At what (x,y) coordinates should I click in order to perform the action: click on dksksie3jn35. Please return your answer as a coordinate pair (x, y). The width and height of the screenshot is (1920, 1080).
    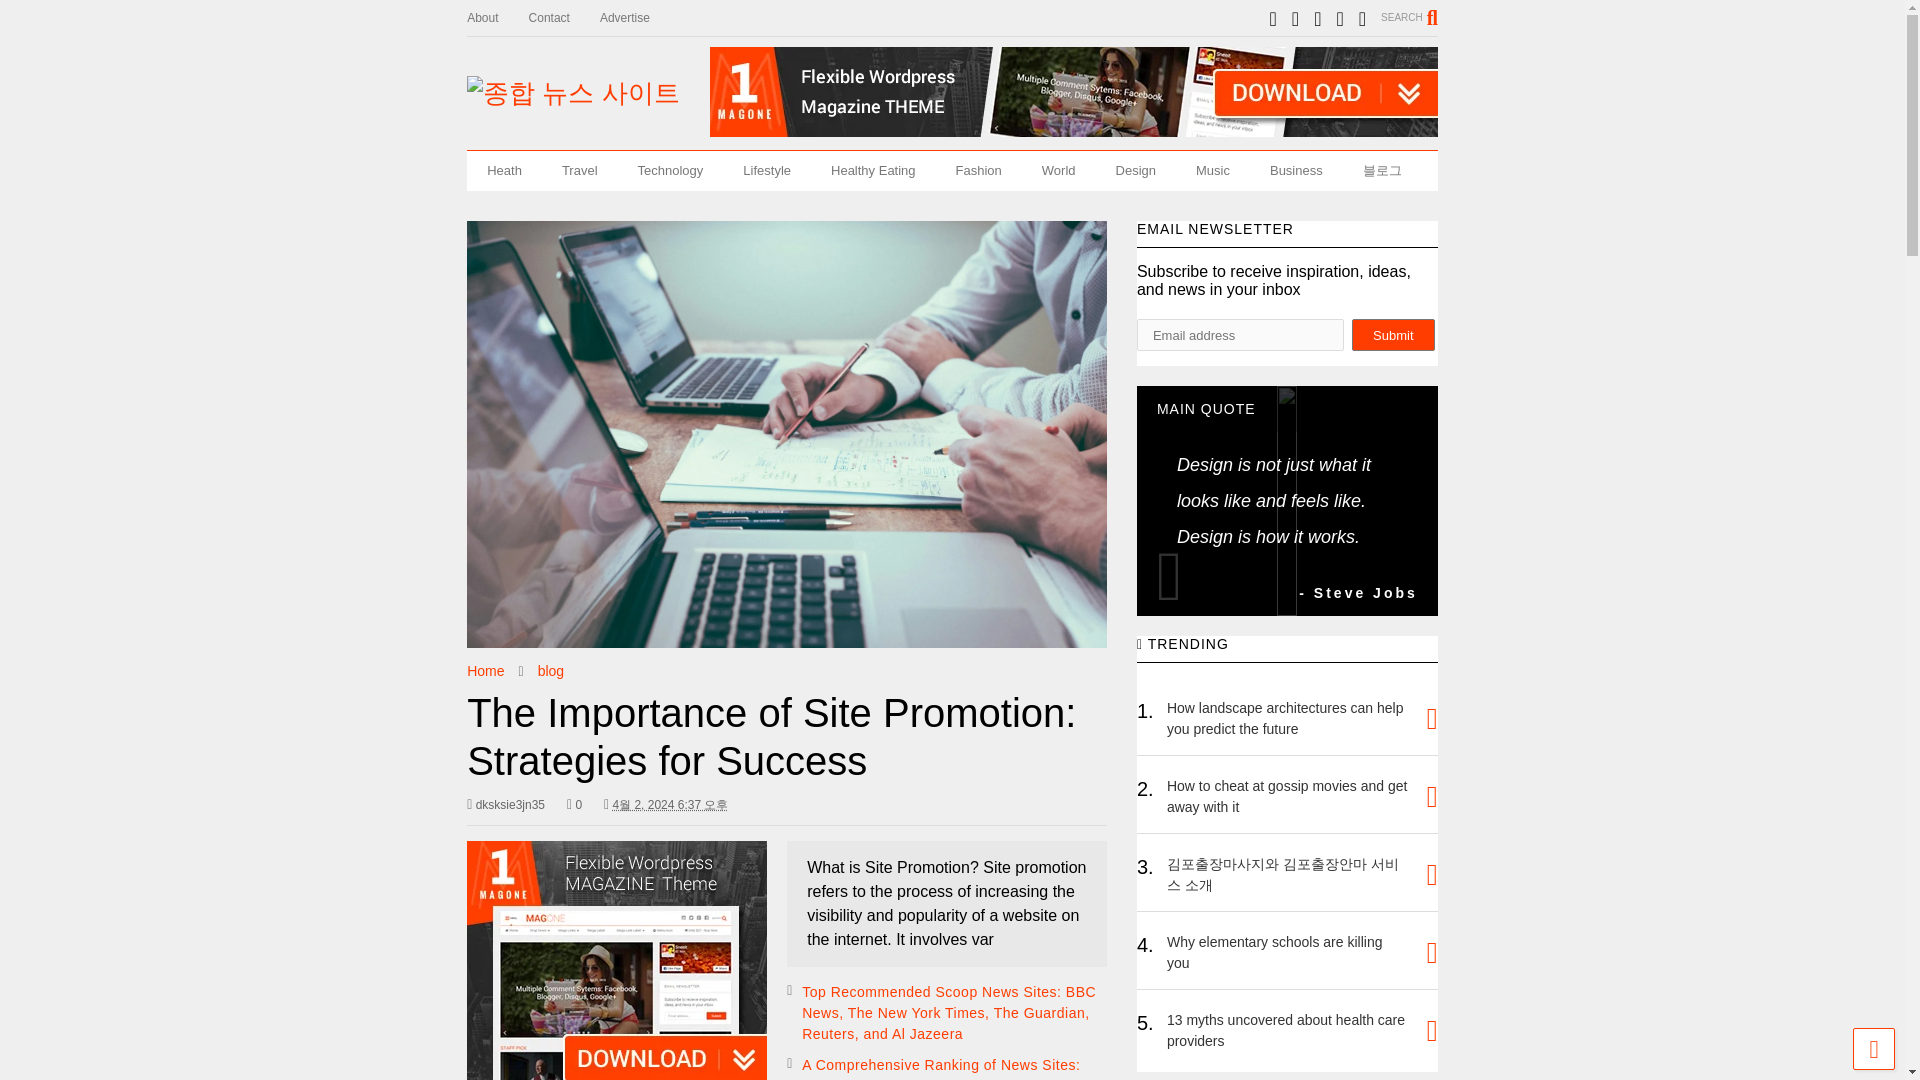
    Looking at the image, I should click on (506, 804).